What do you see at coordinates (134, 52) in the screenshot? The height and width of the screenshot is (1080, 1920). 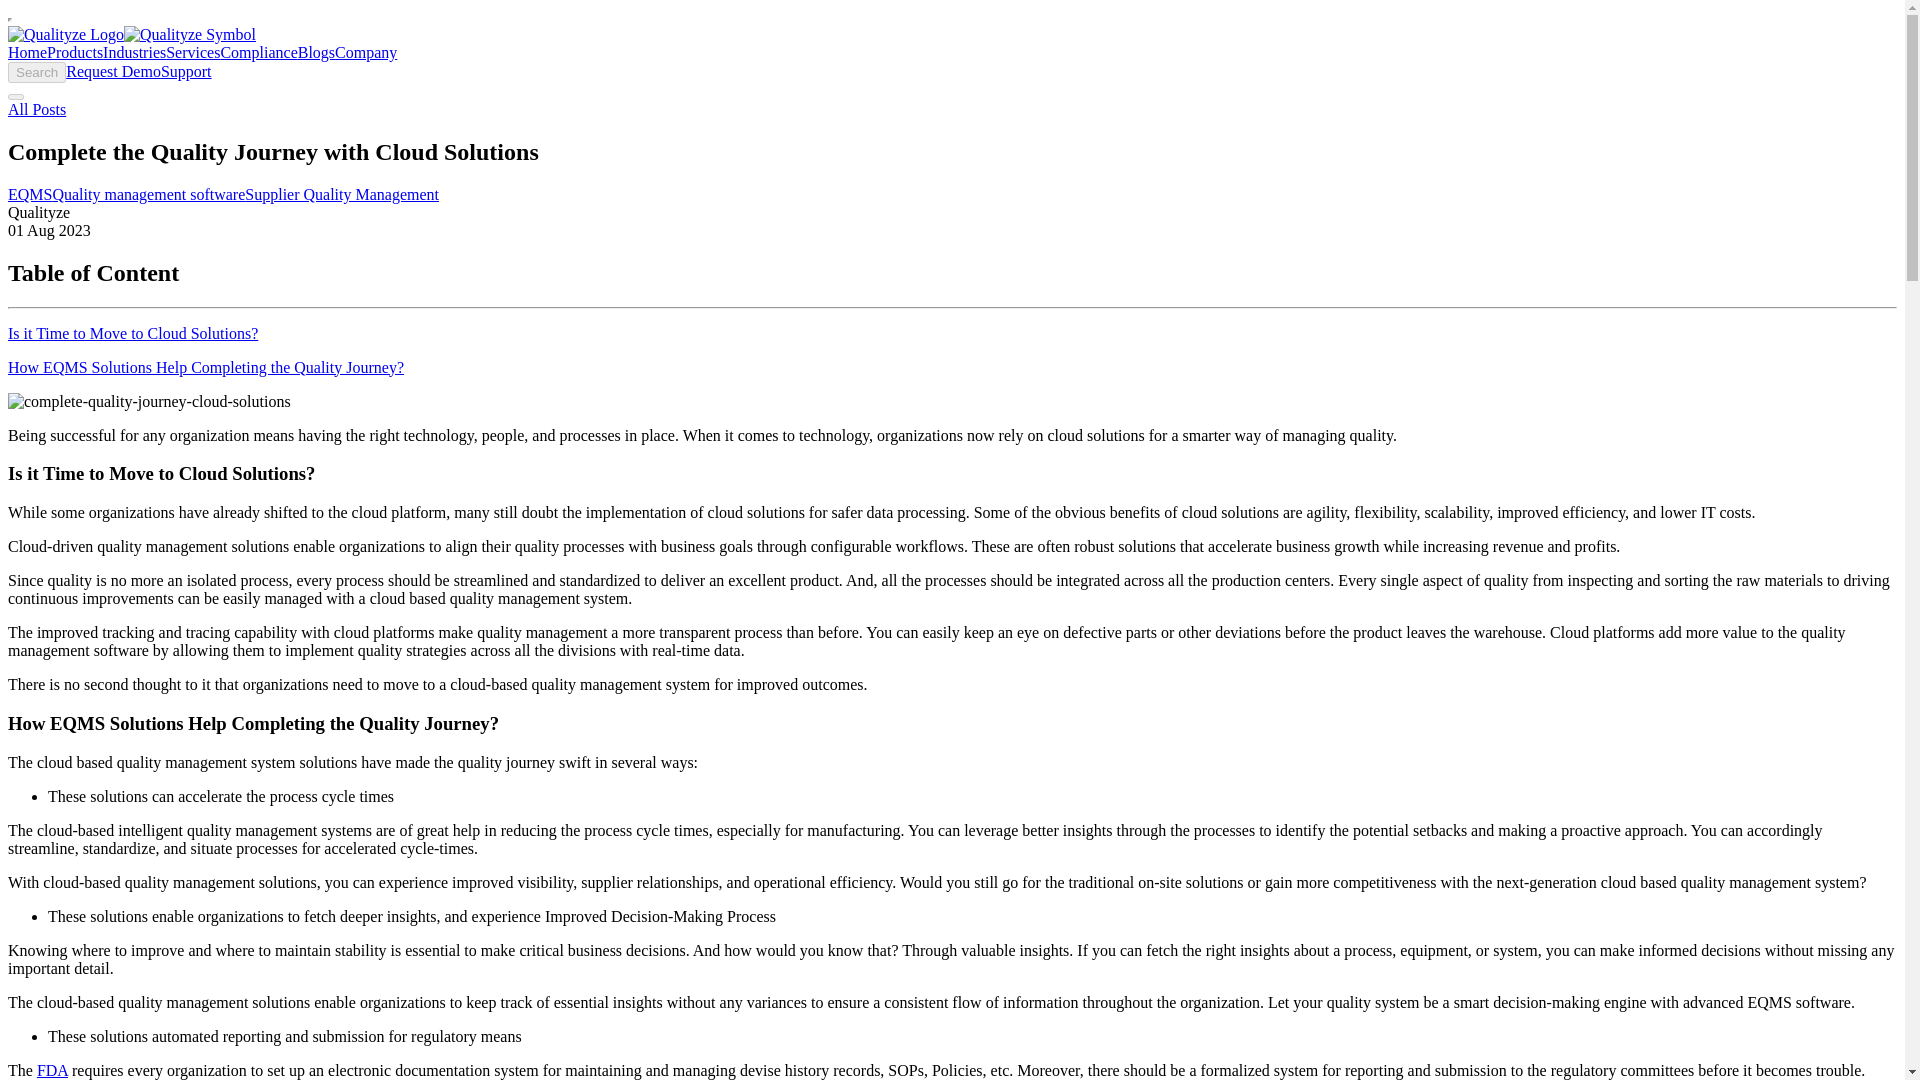 I see `Industries` at bounding box center [134, 52].